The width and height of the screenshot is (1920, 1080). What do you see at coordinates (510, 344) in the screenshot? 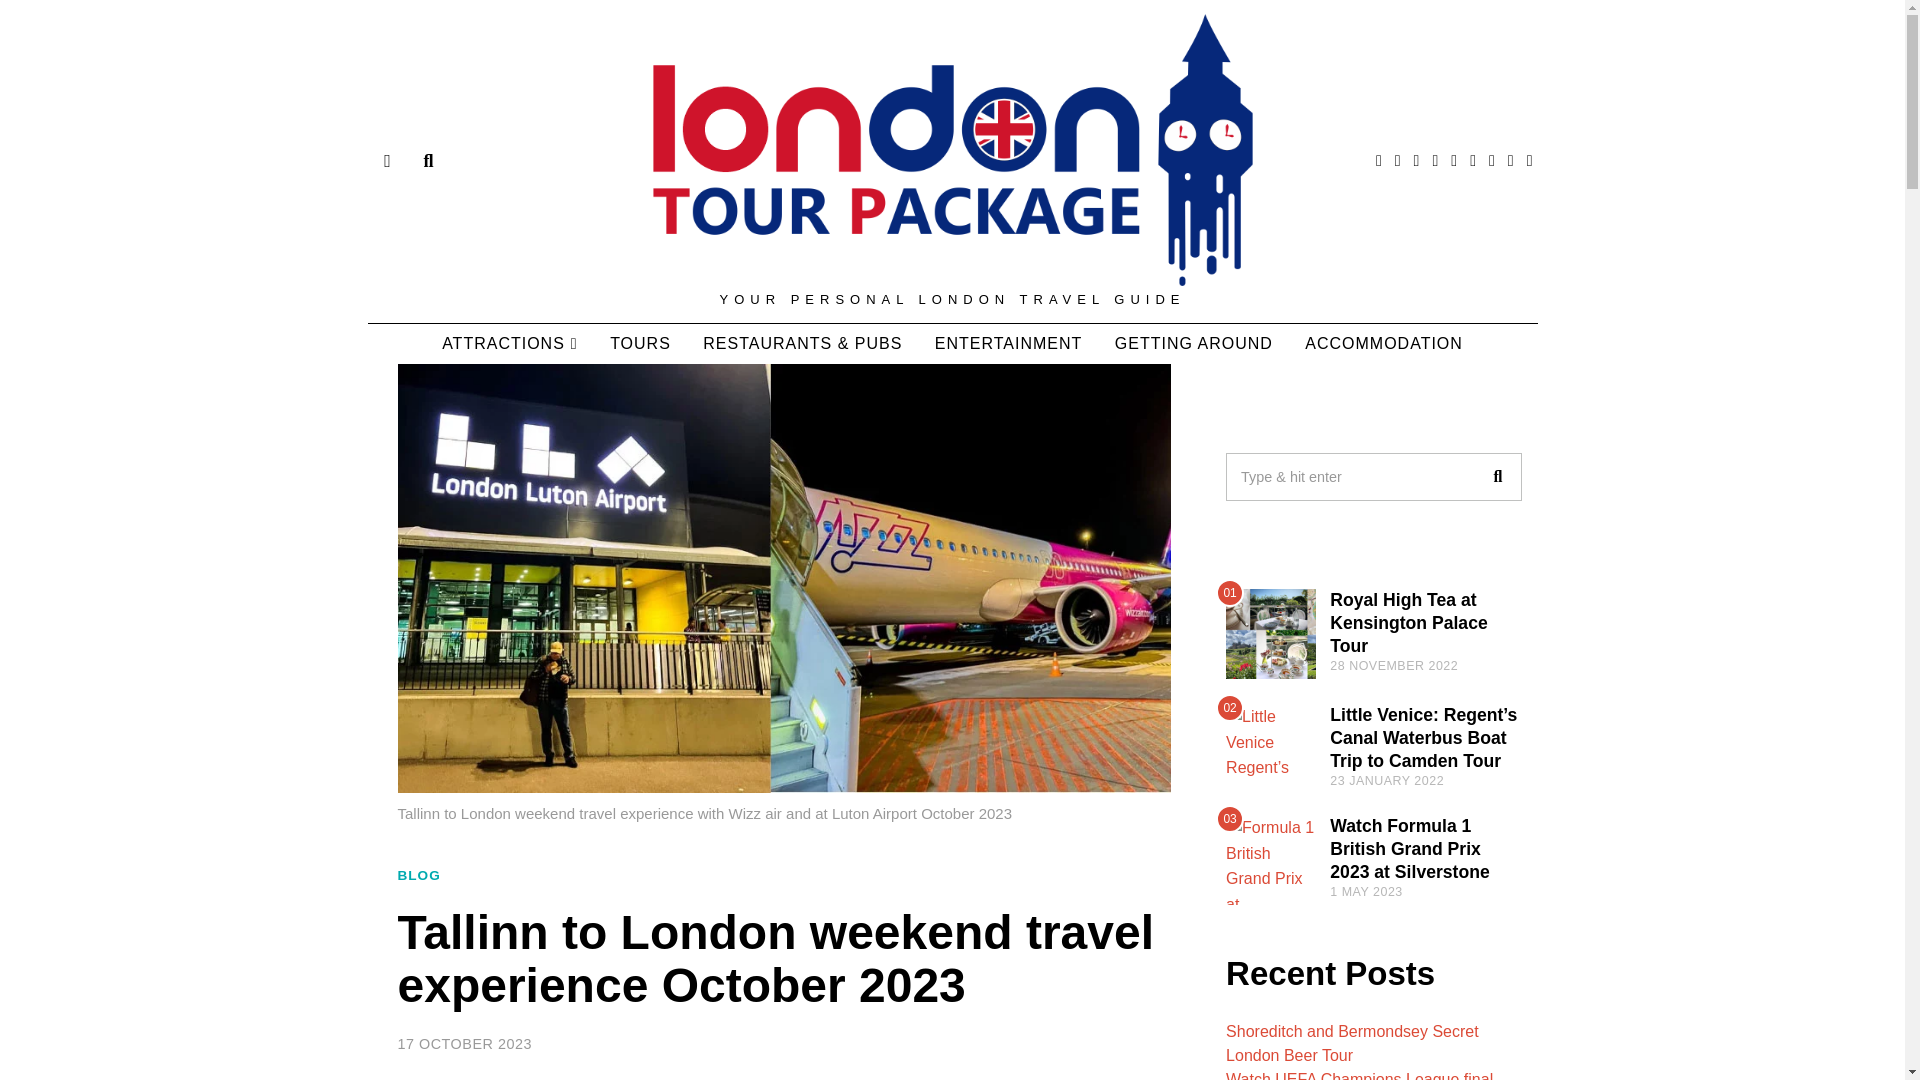
I see `ATTRACTIONS` at bounding box center [510, 344].